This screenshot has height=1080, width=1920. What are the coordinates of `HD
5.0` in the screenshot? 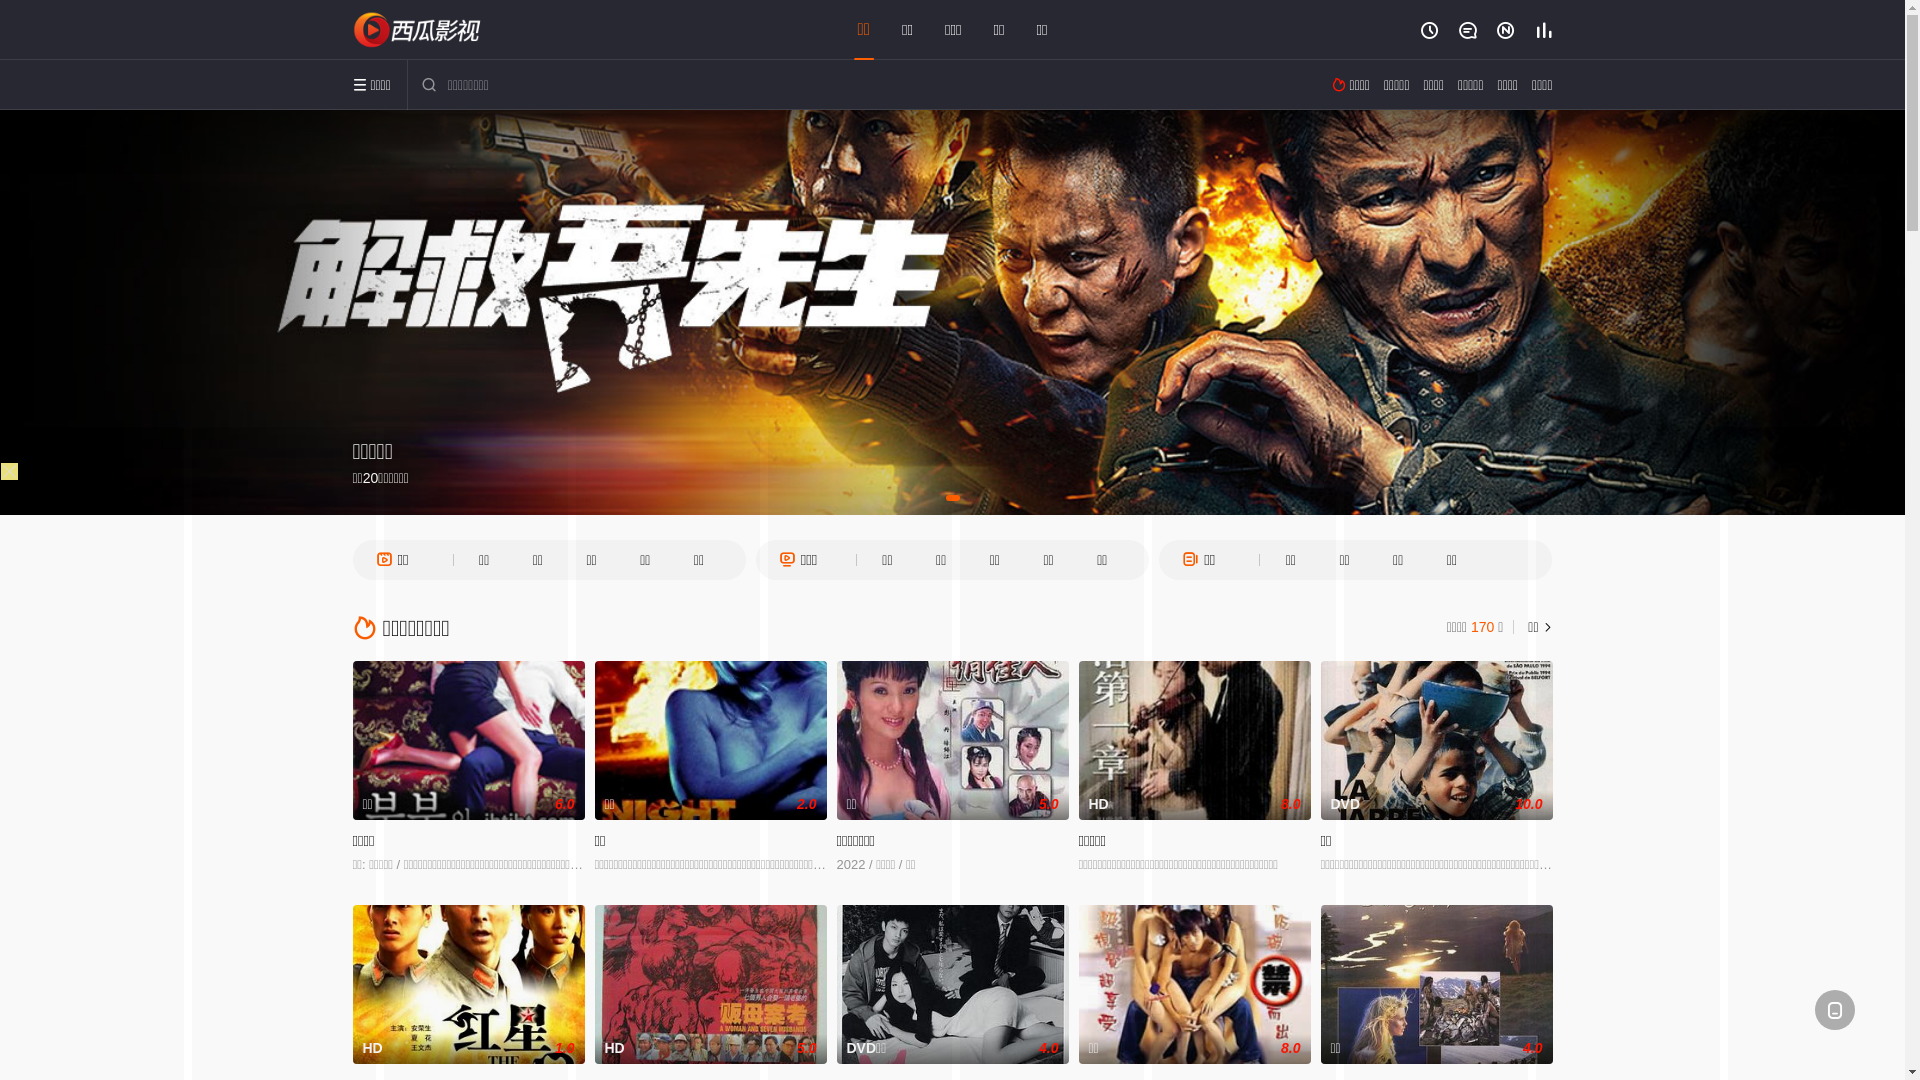 It's located at (710, 984).